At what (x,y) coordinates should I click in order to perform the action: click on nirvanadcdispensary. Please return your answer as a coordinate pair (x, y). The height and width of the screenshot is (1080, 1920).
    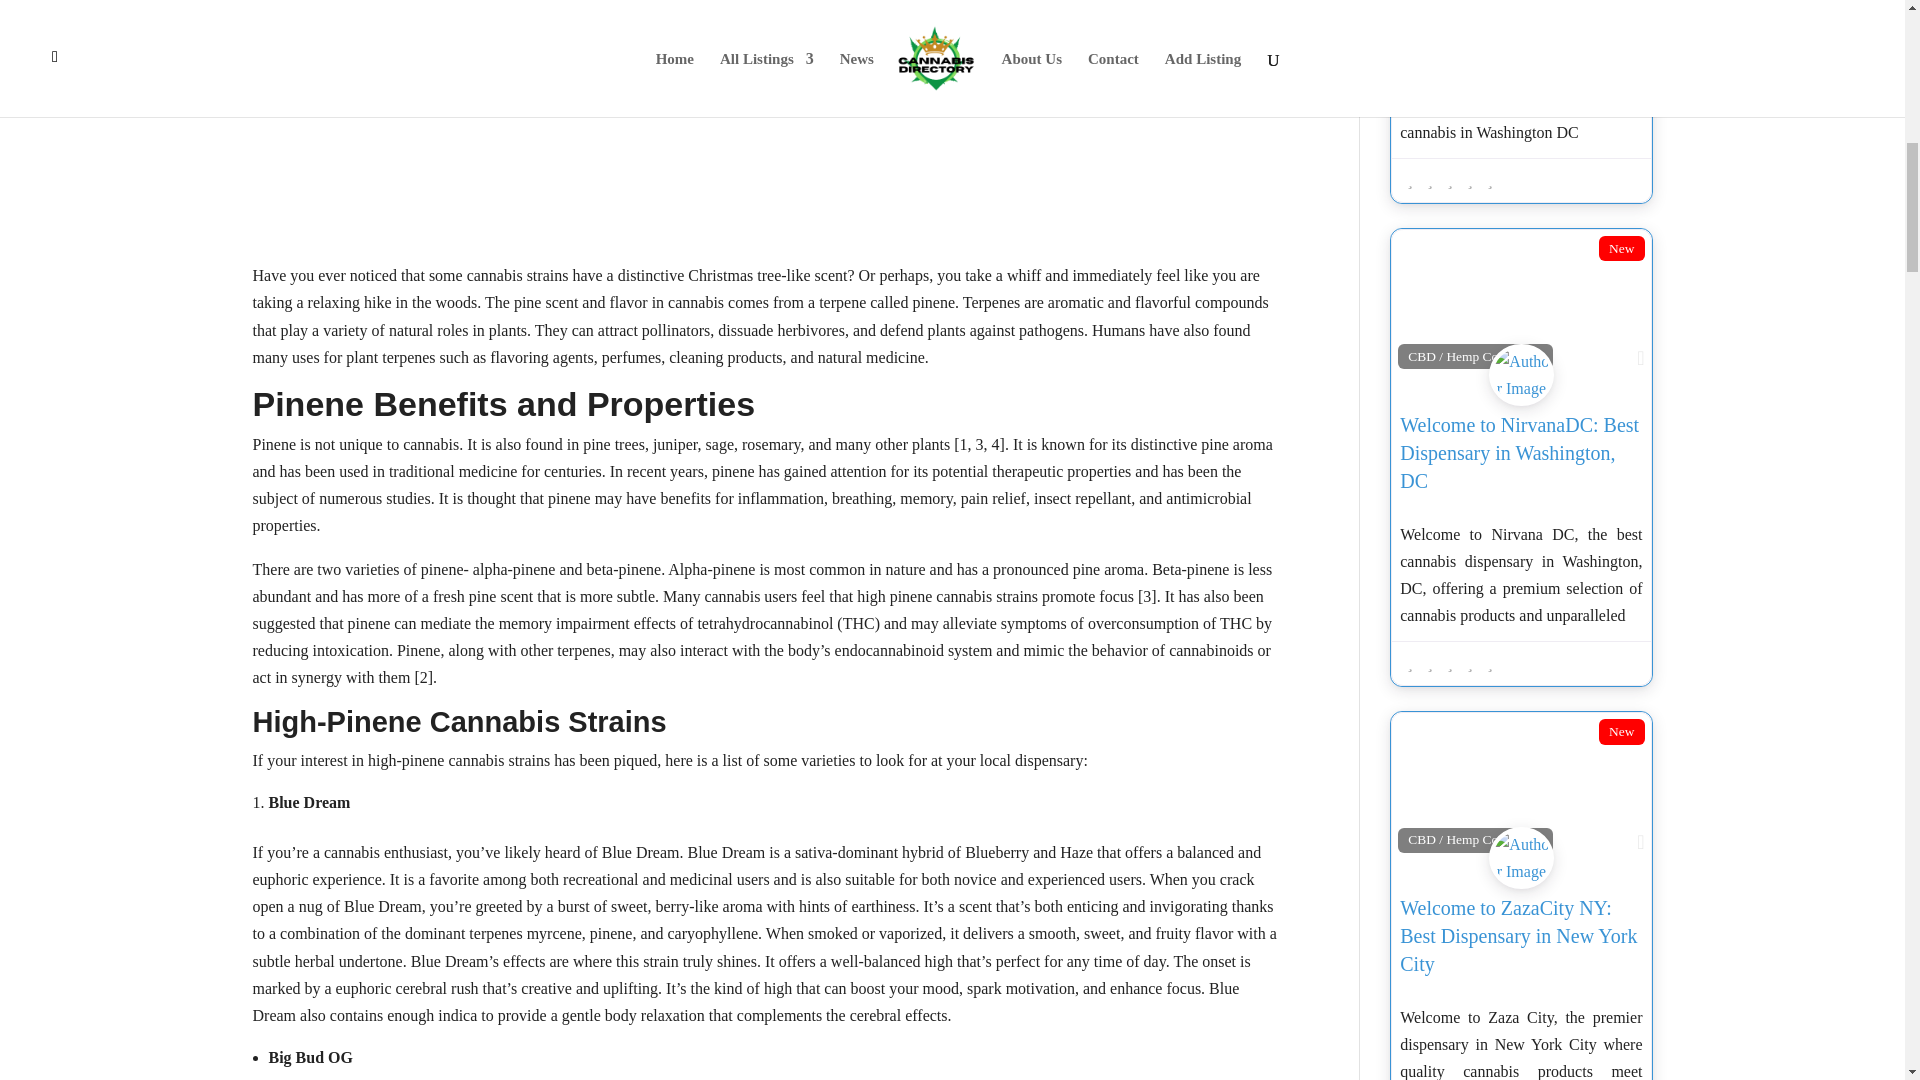
    Looking at the image, I should click on (1521, 396).